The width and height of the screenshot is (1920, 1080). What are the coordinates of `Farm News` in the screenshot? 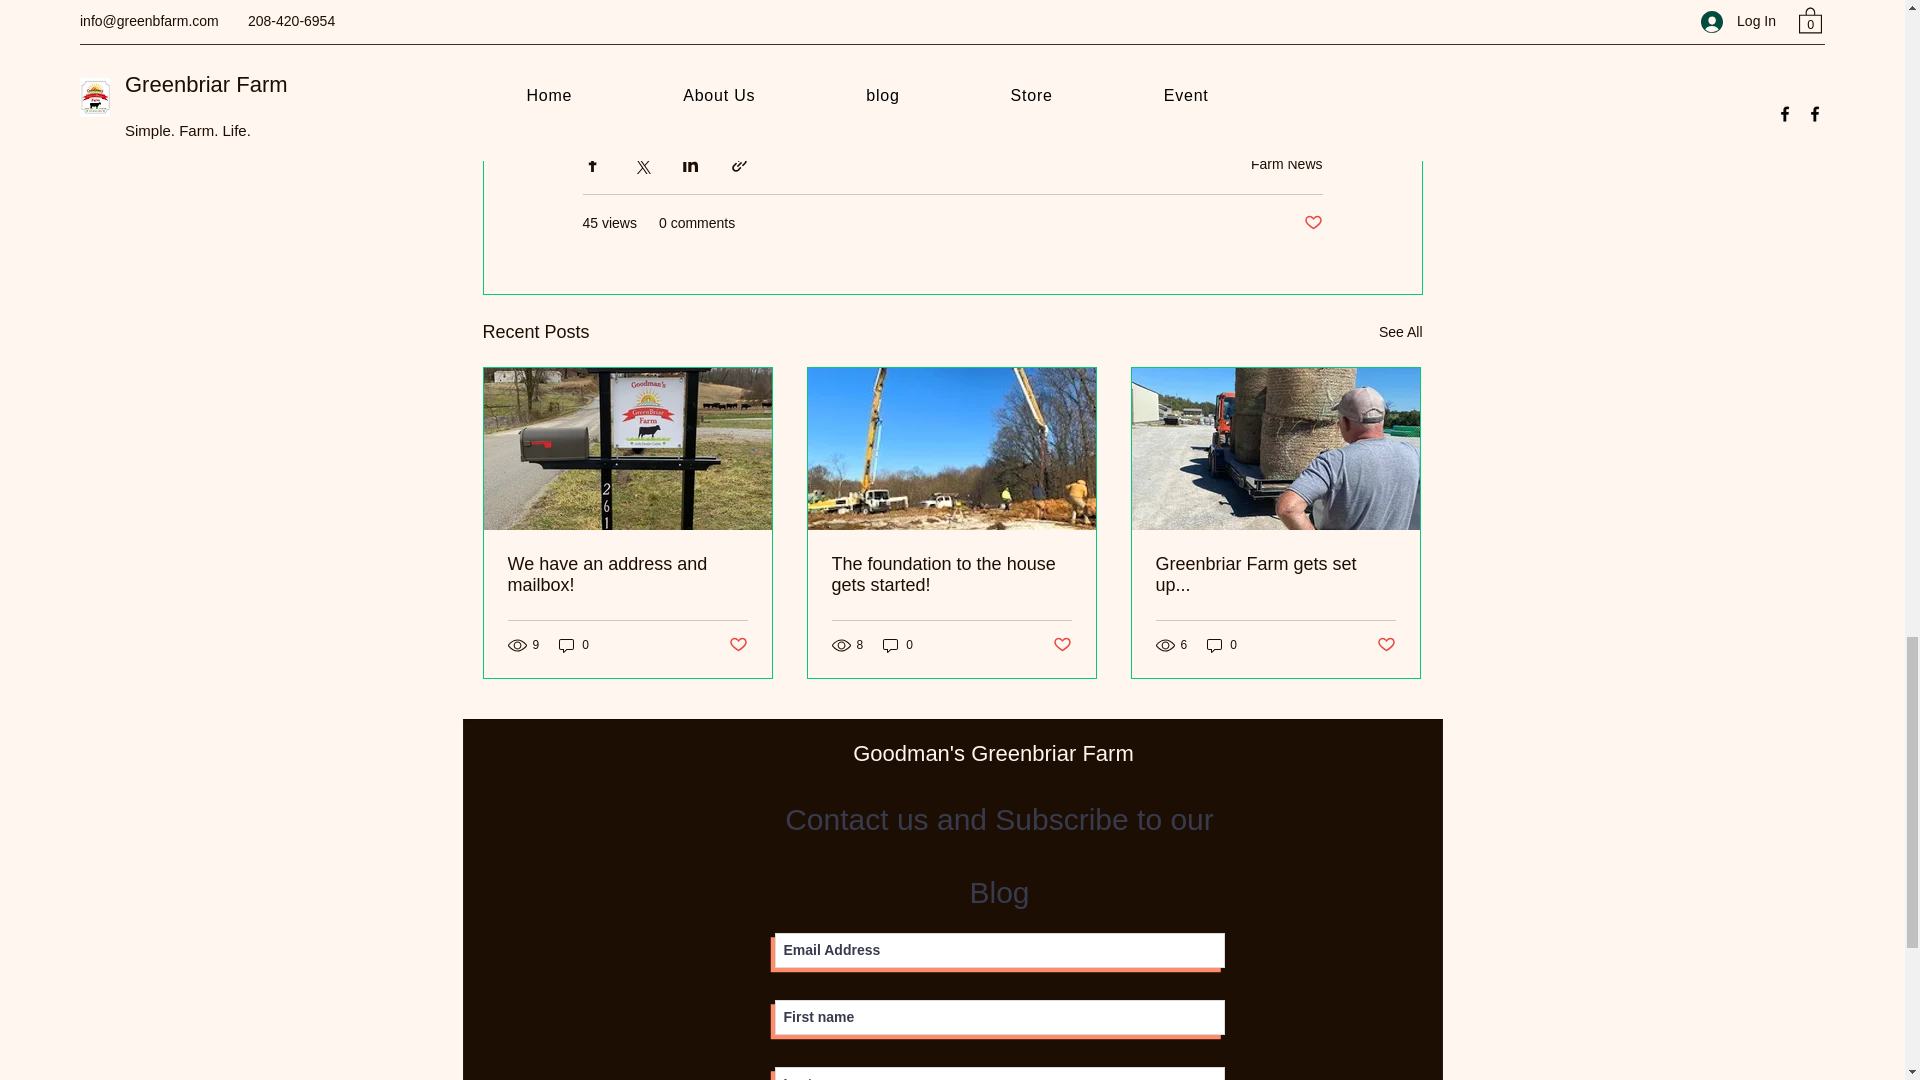 It's located at (1286, 163).